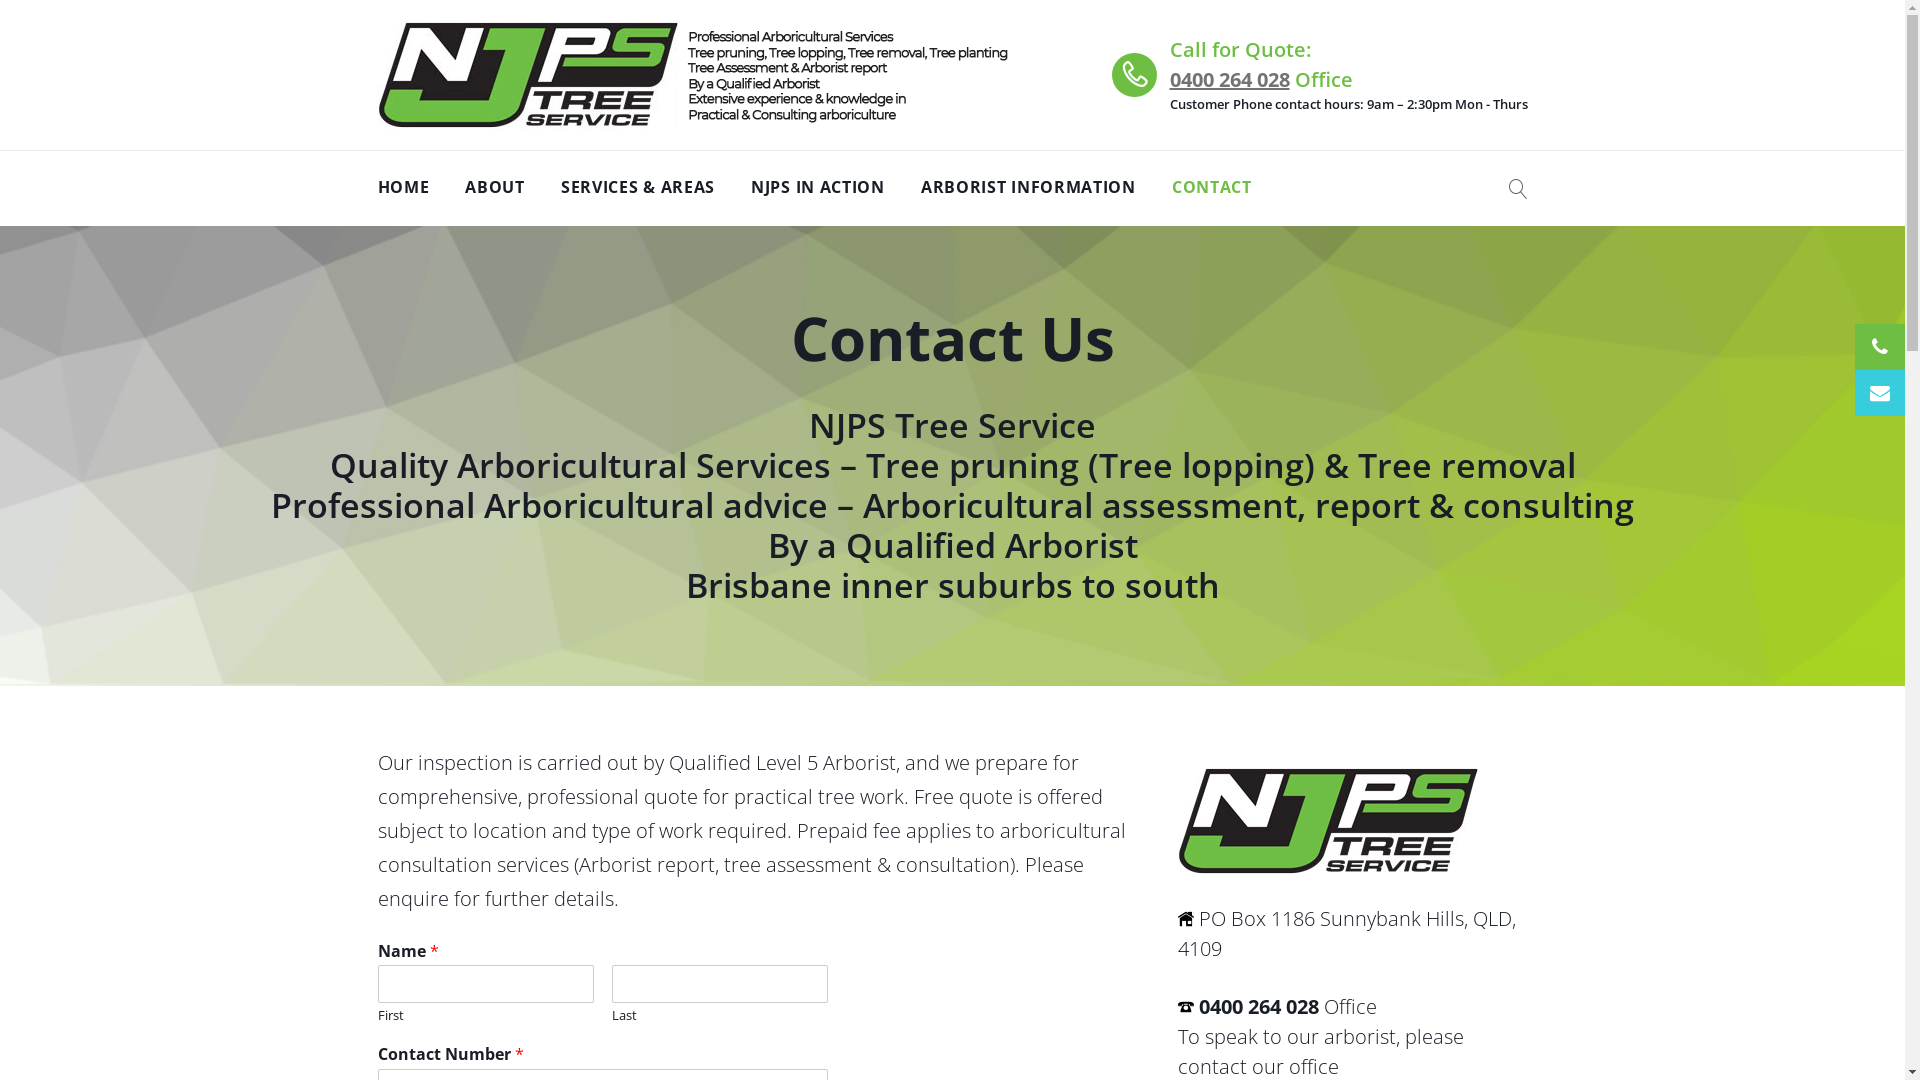 This screenshot has width=1920, height=1080. I want to click on CONTACT, so click(1212, 188).